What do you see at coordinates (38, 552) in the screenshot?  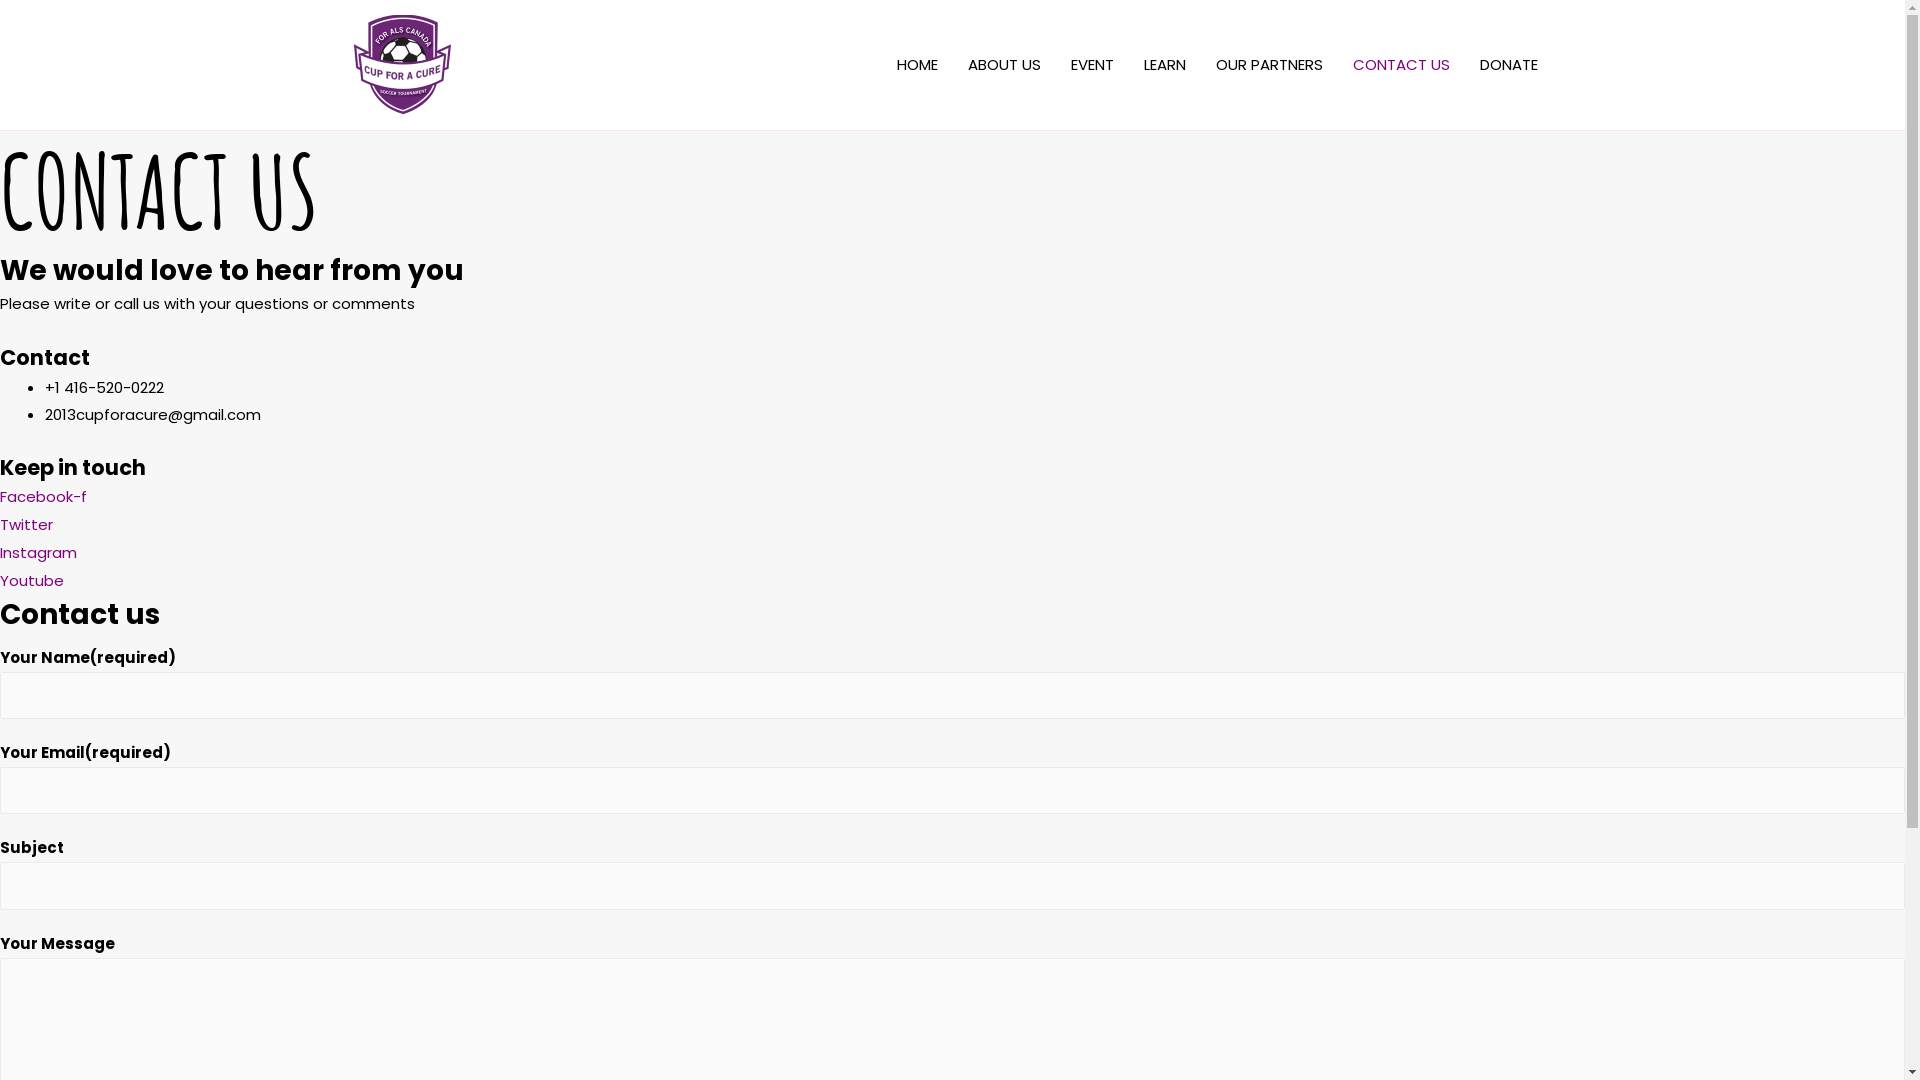 I see `Instagram` at bounding box center [38, 552].